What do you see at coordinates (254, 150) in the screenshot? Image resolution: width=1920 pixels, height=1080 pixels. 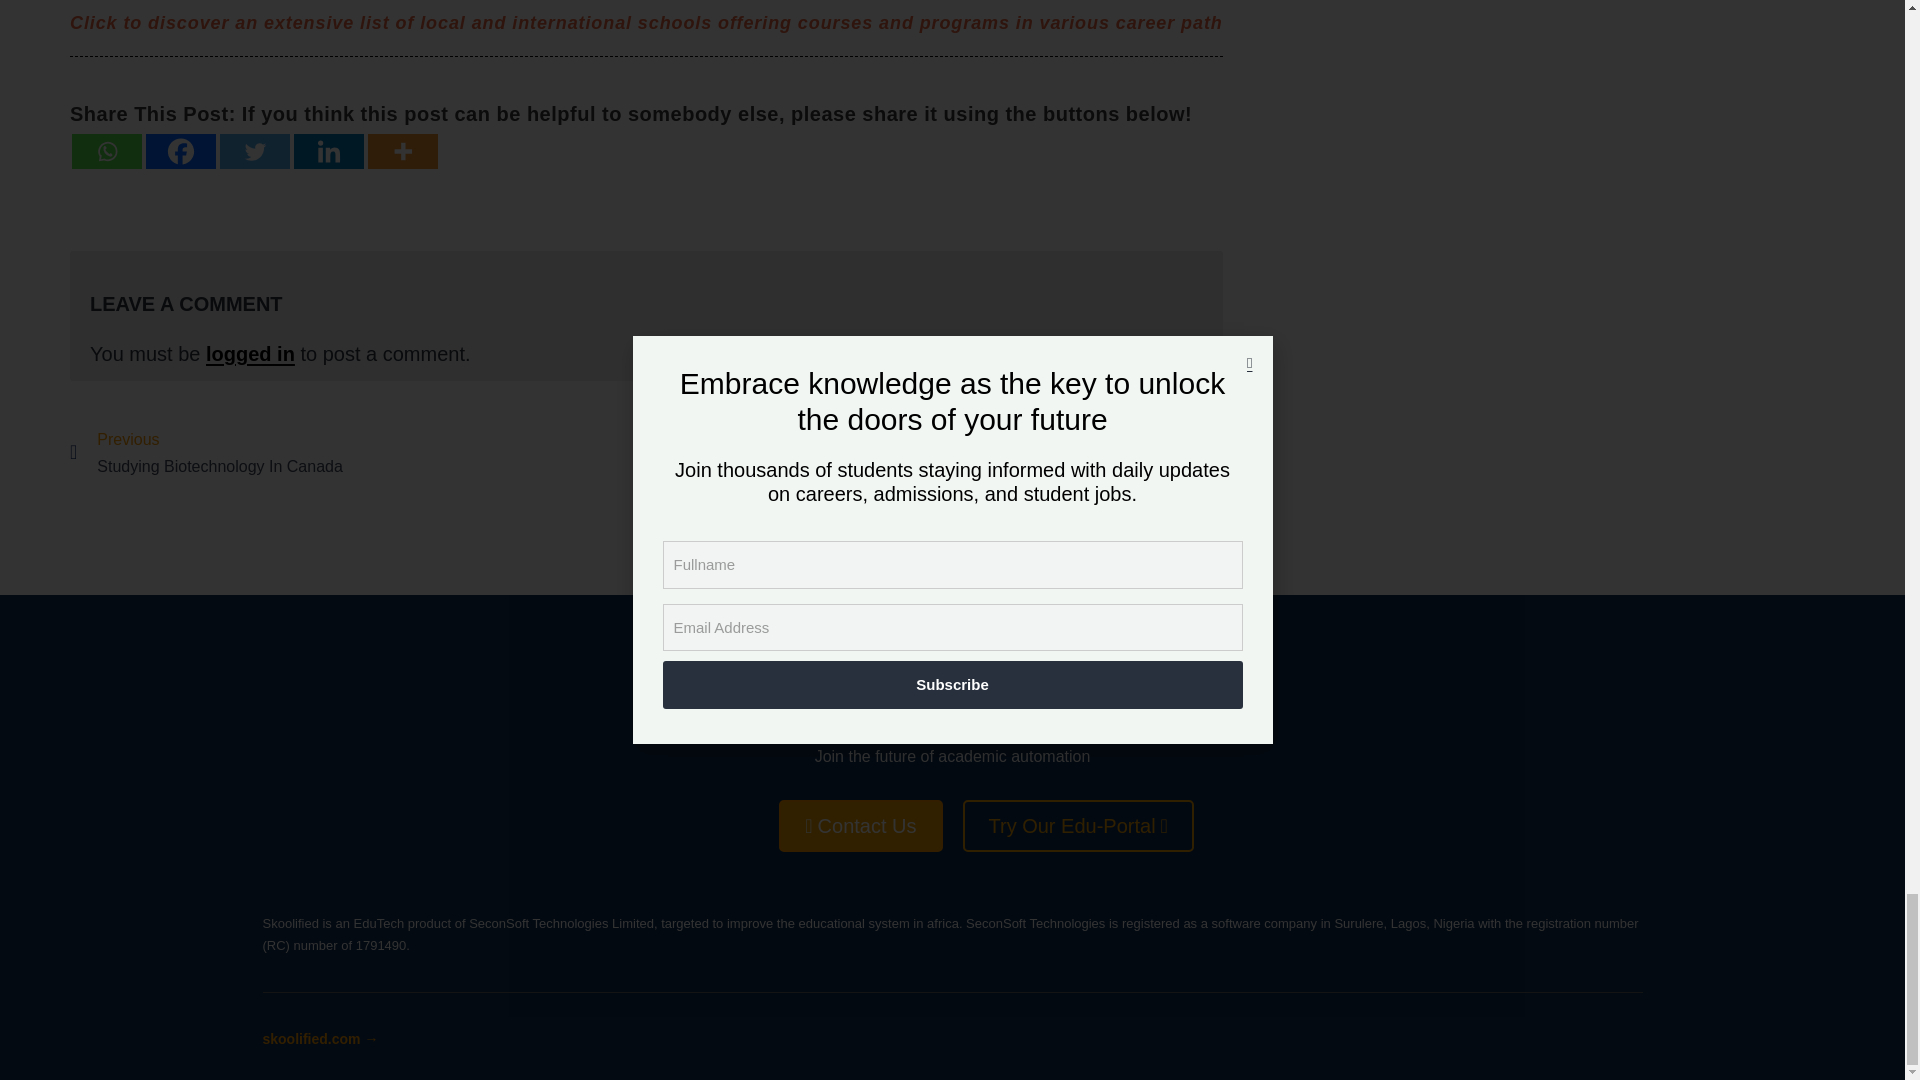 I see `More` at bounding box center [254, 150].